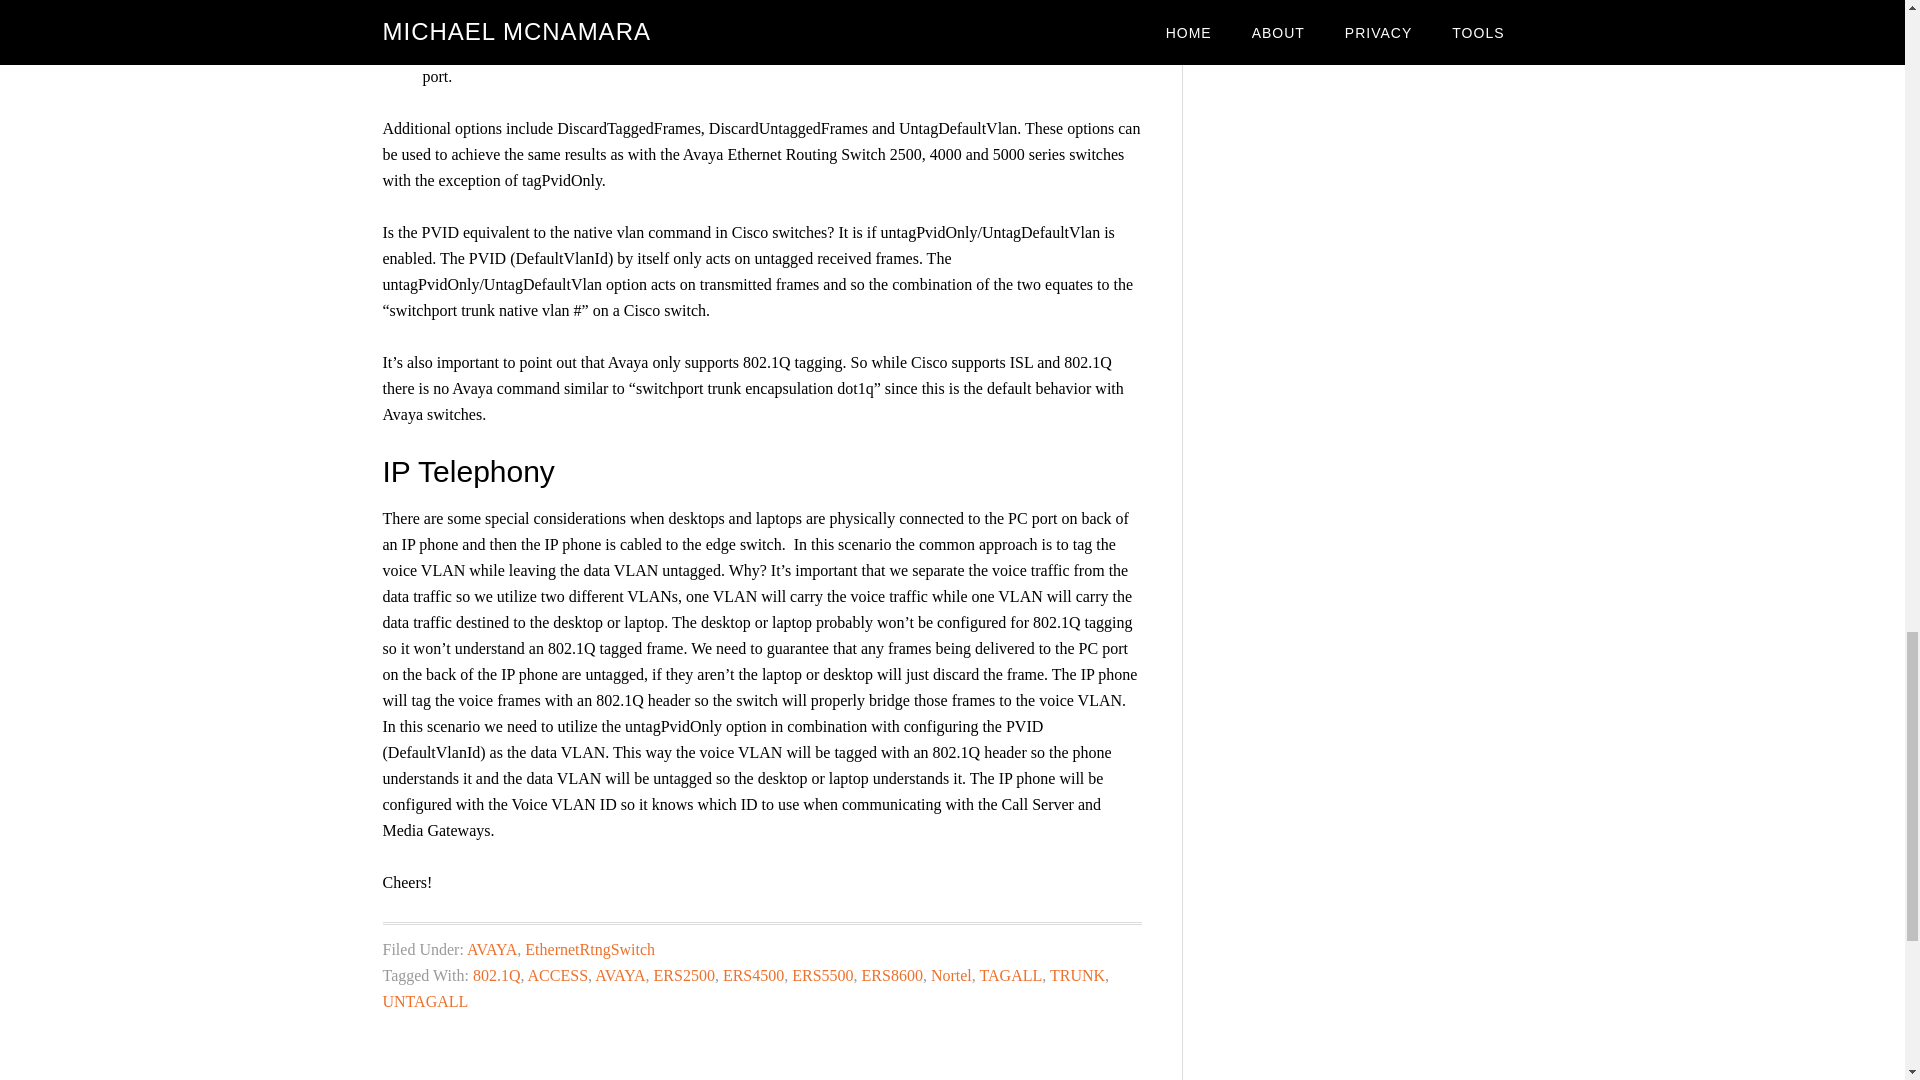  I want to click on TAGALL, so click(1010, 974).